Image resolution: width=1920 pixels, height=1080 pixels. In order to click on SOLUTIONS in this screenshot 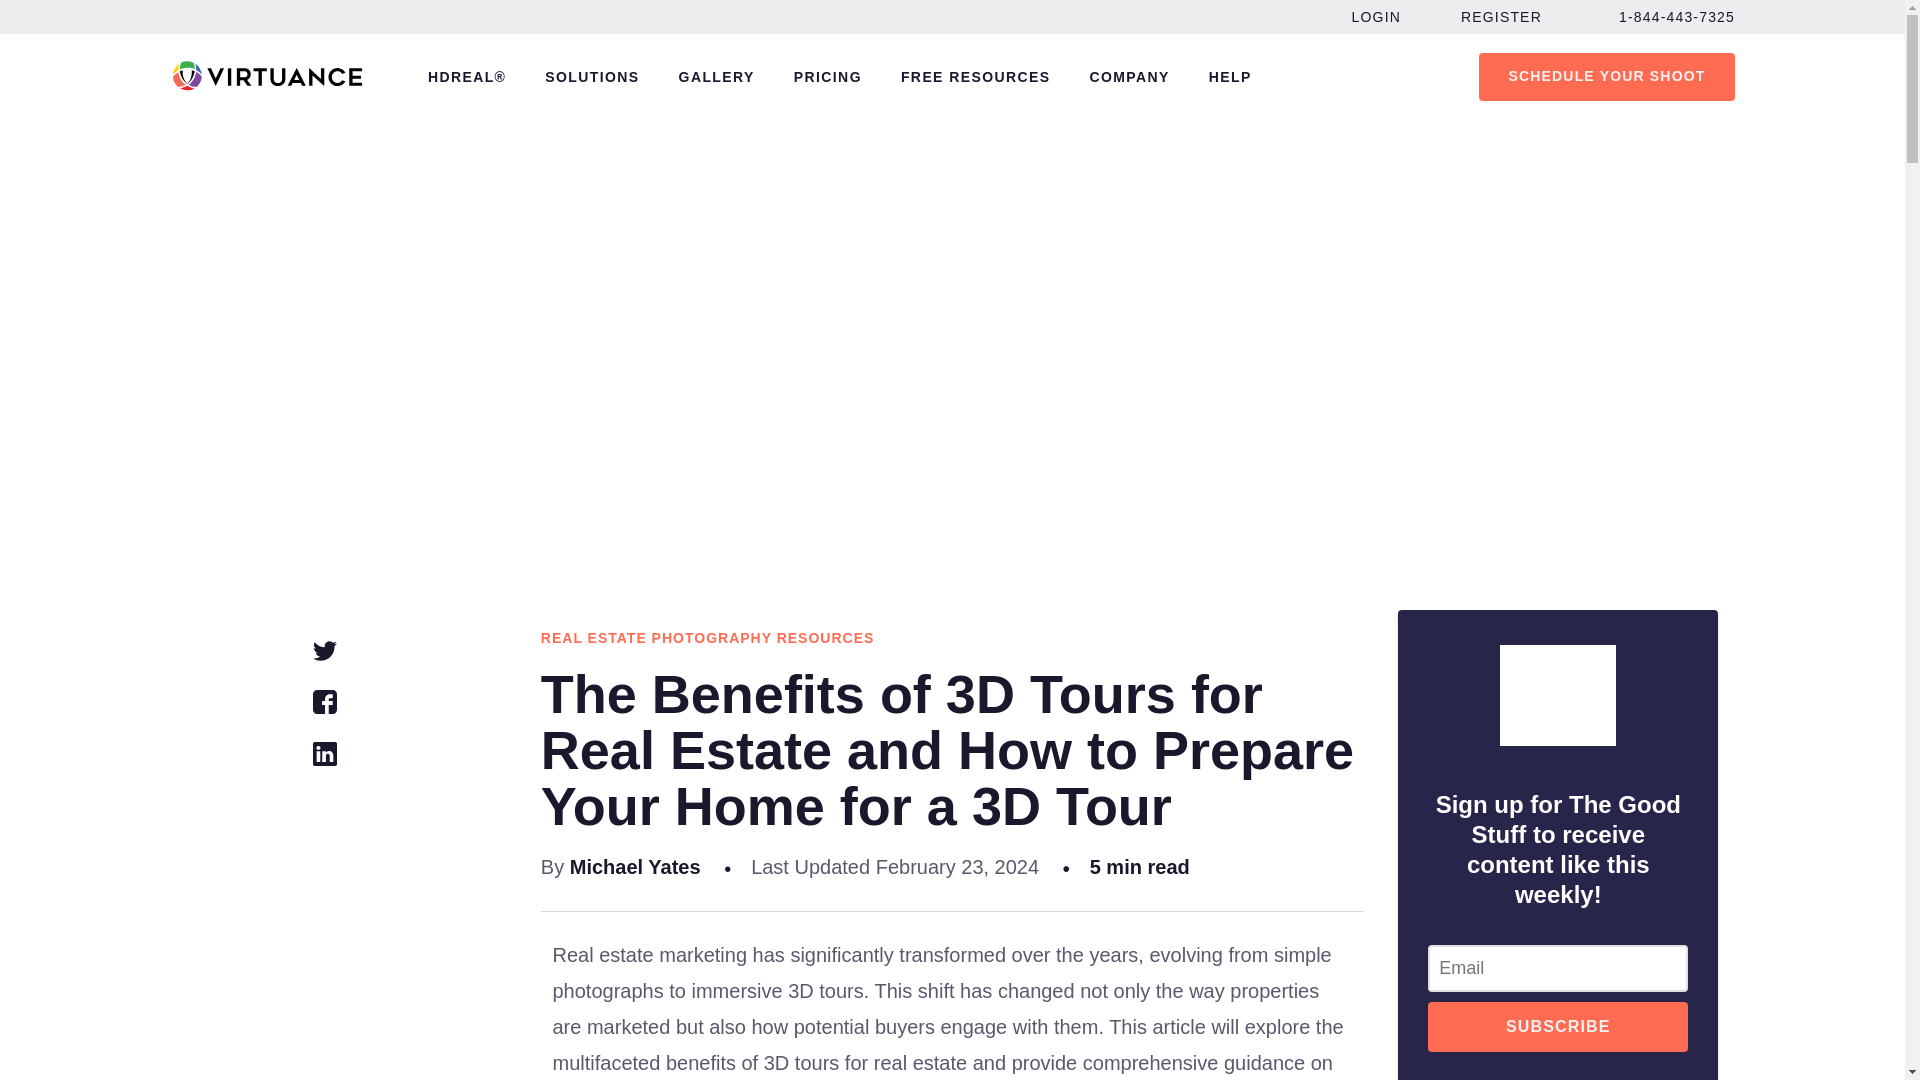, I will do `click(592, 76)`.